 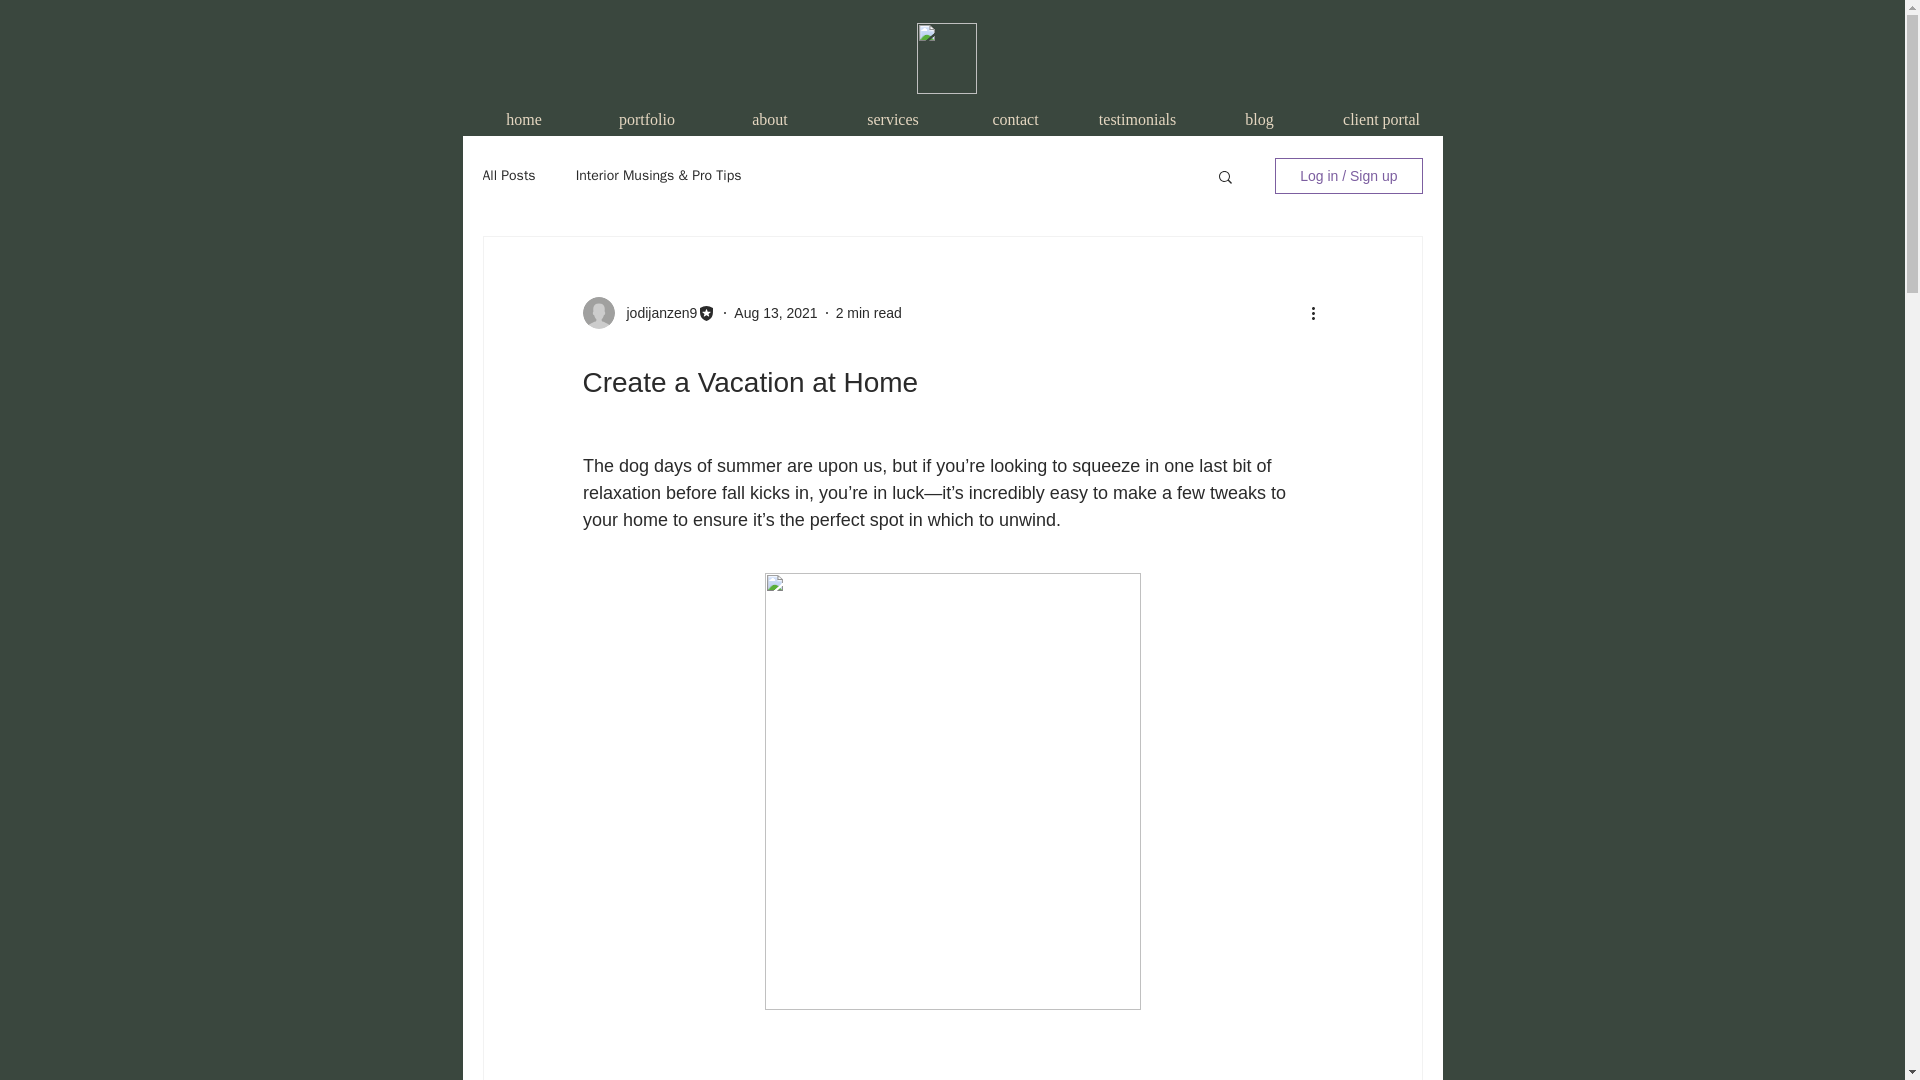 What do you see at coordinates (868, 311) in the screenshot?
I see `2 min read` at bounding box center [868, 311].